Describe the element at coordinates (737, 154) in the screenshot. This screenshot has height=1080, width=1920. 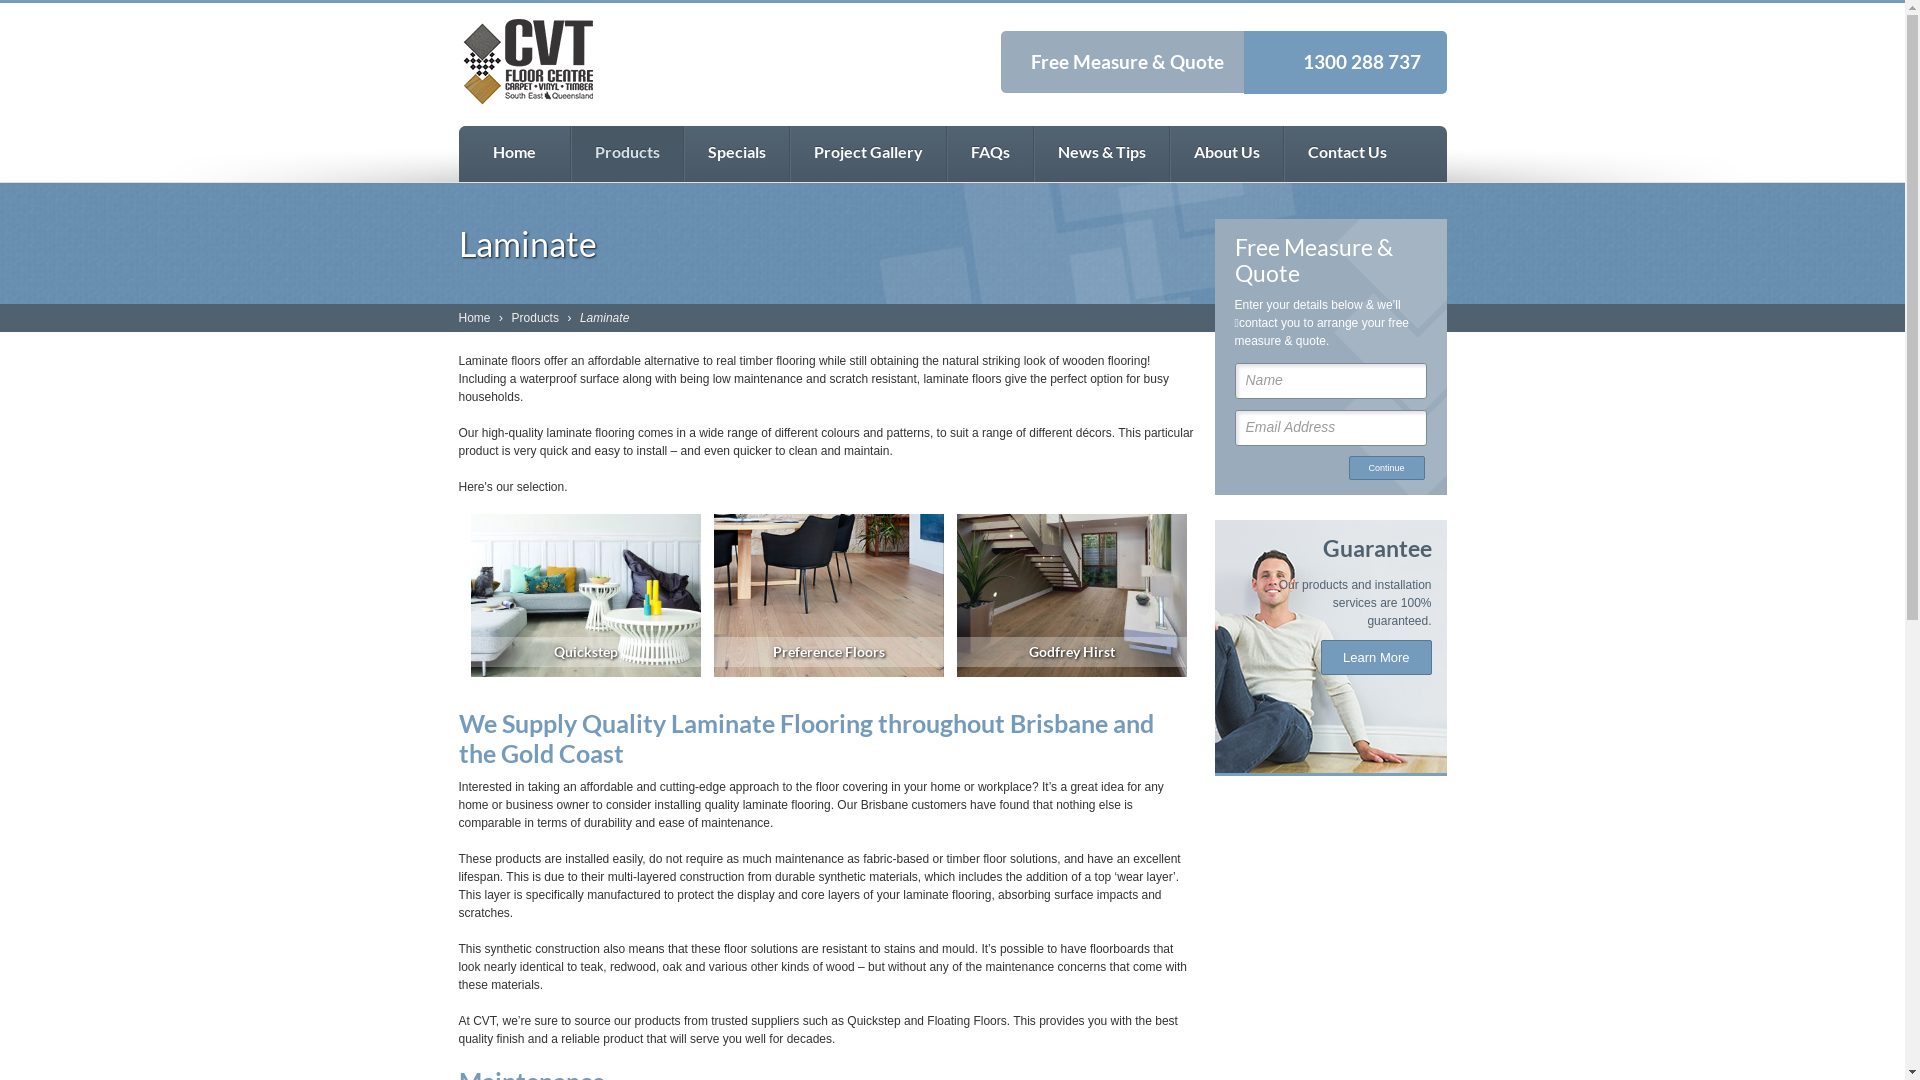
I see `Specials` at that location.